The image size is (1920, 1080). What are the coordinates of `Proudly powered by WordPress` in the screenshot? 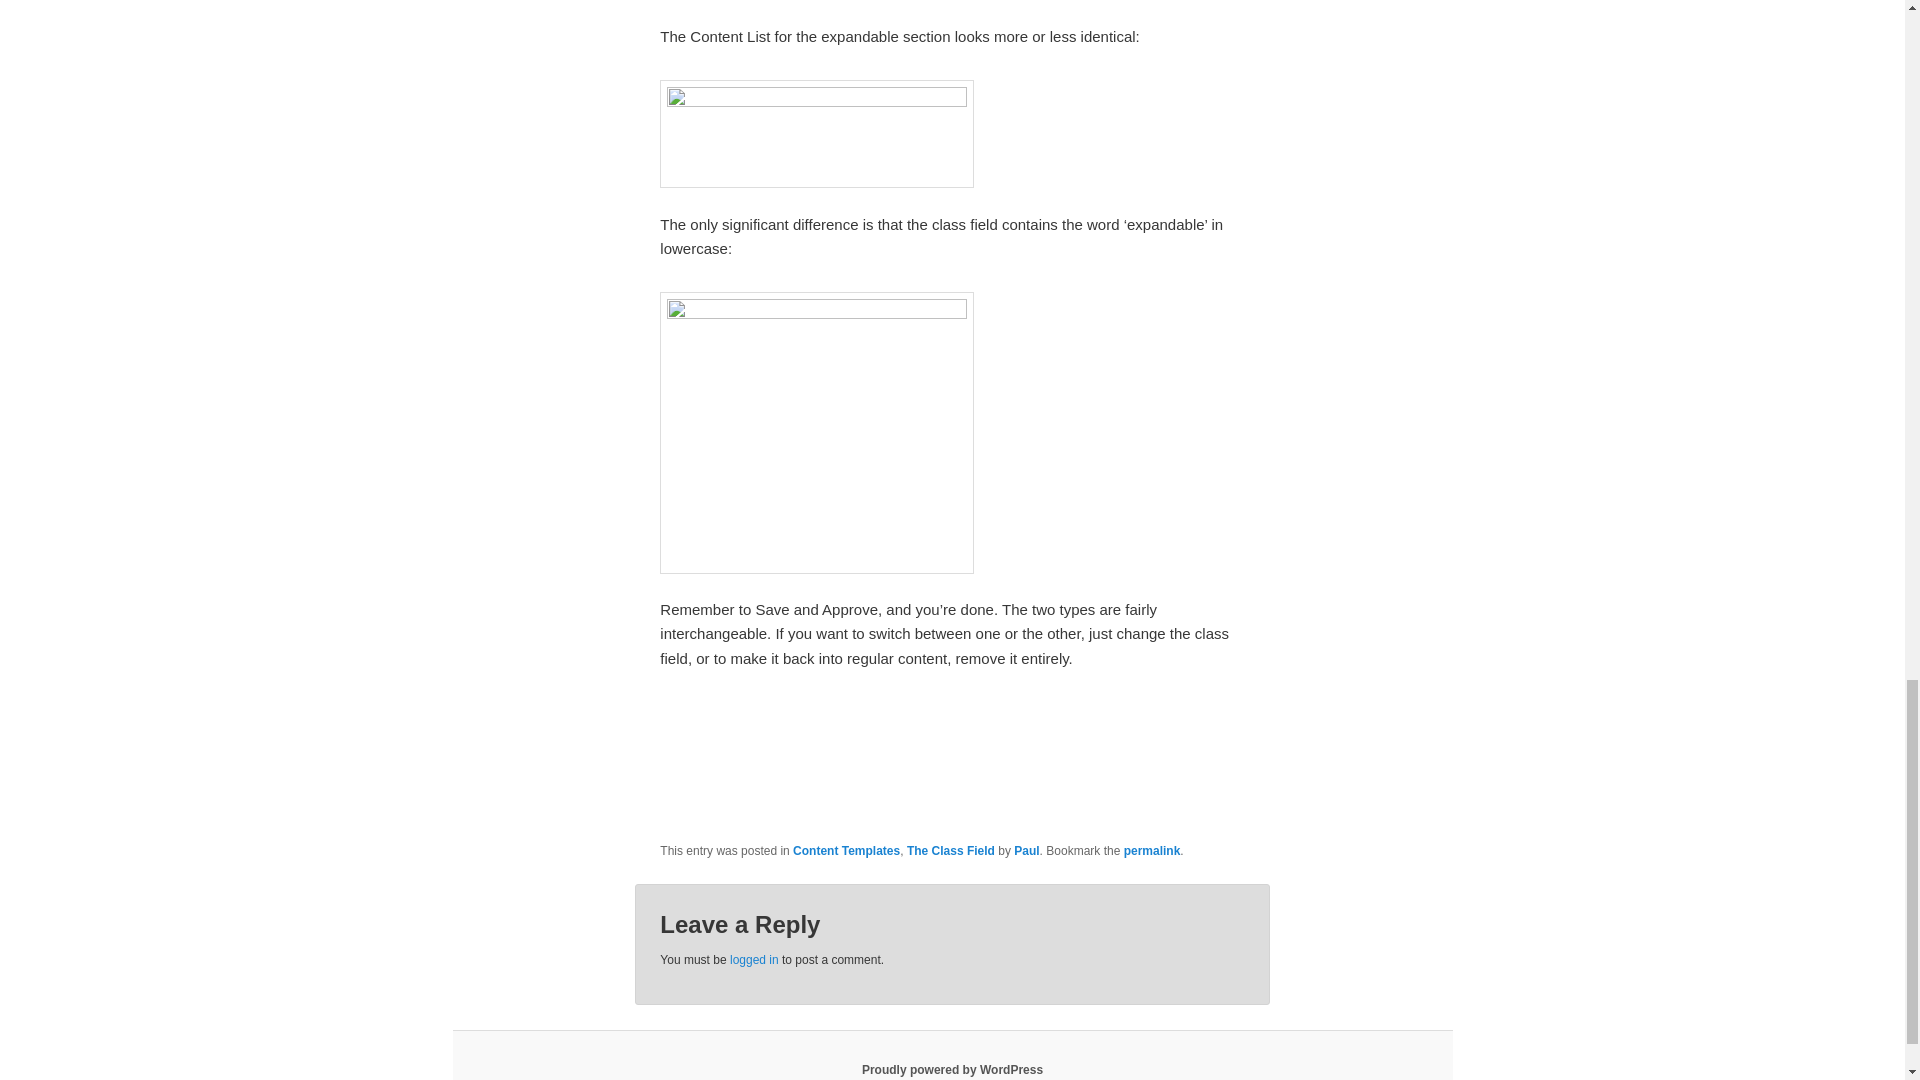 It's located at (952, 1069).